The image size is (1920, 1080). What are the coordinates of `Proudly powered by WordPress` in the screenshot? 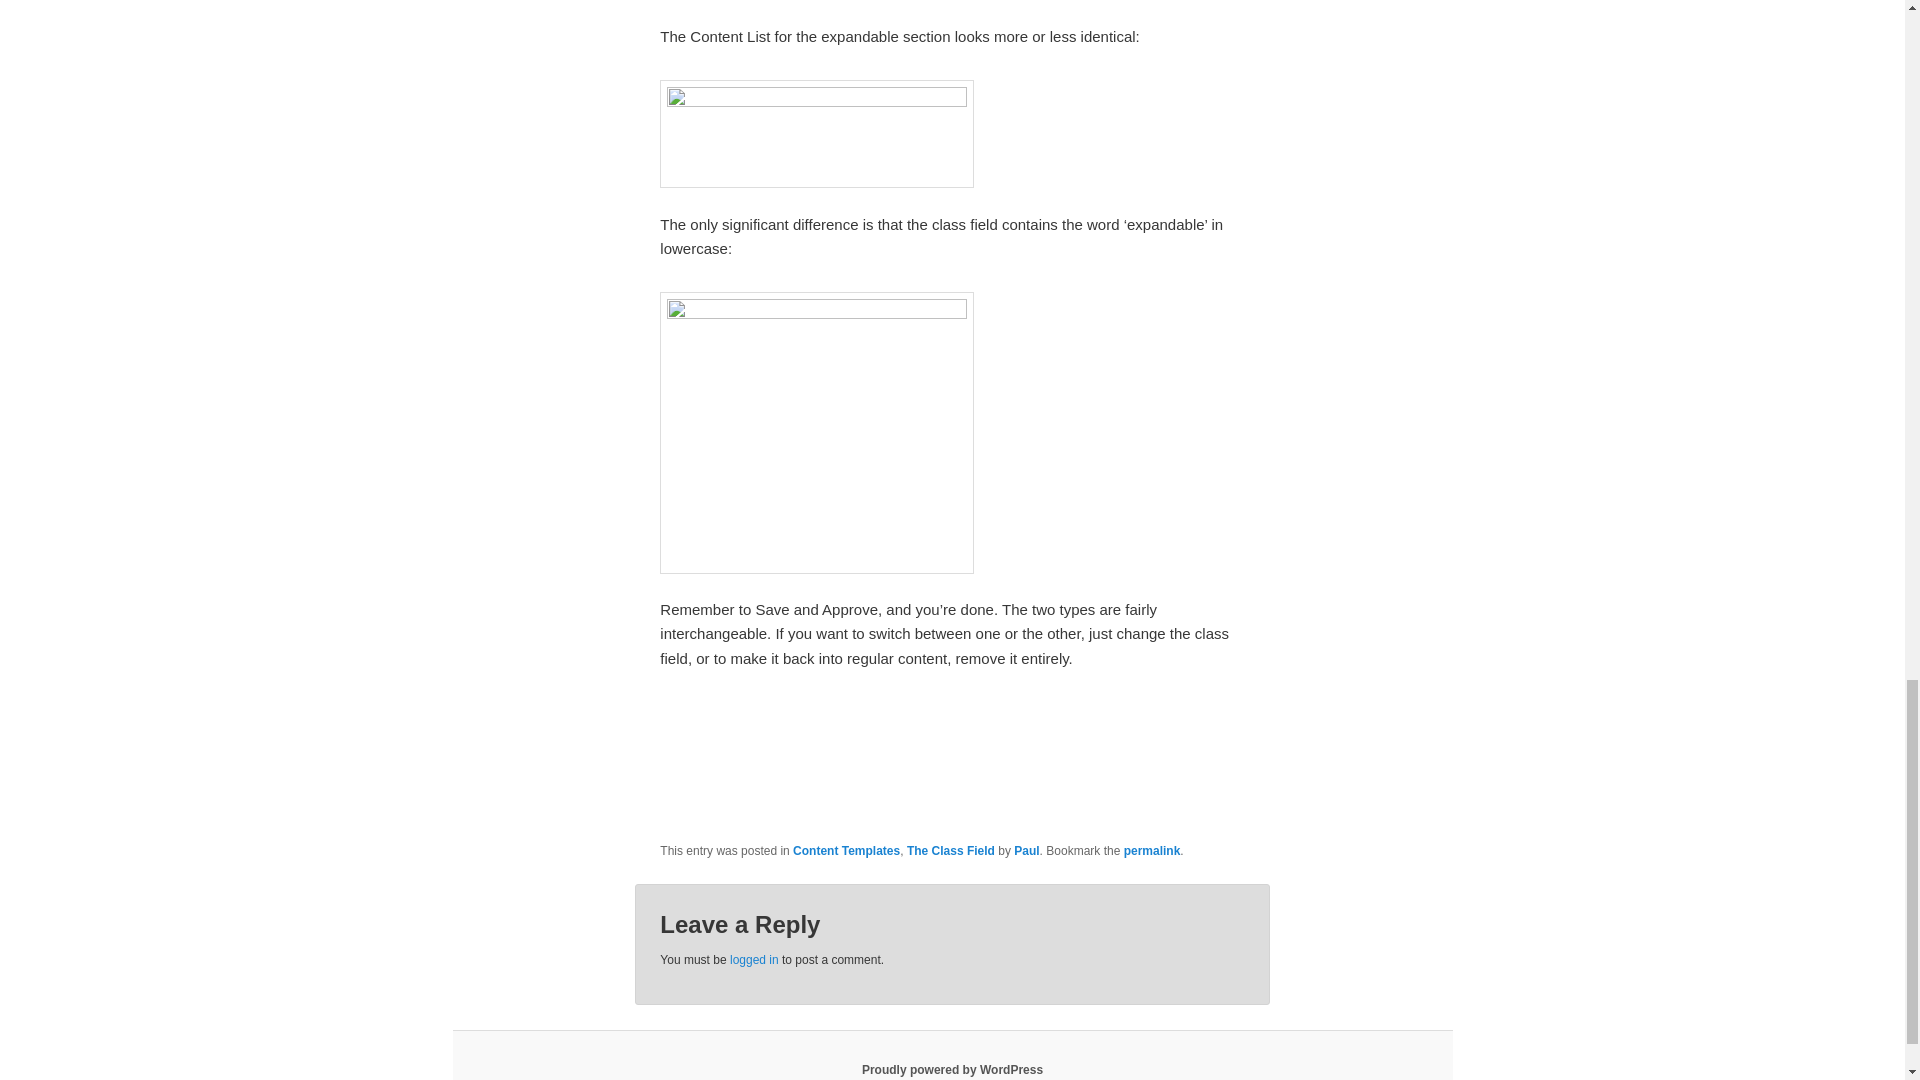 It's located at (952, 1069).